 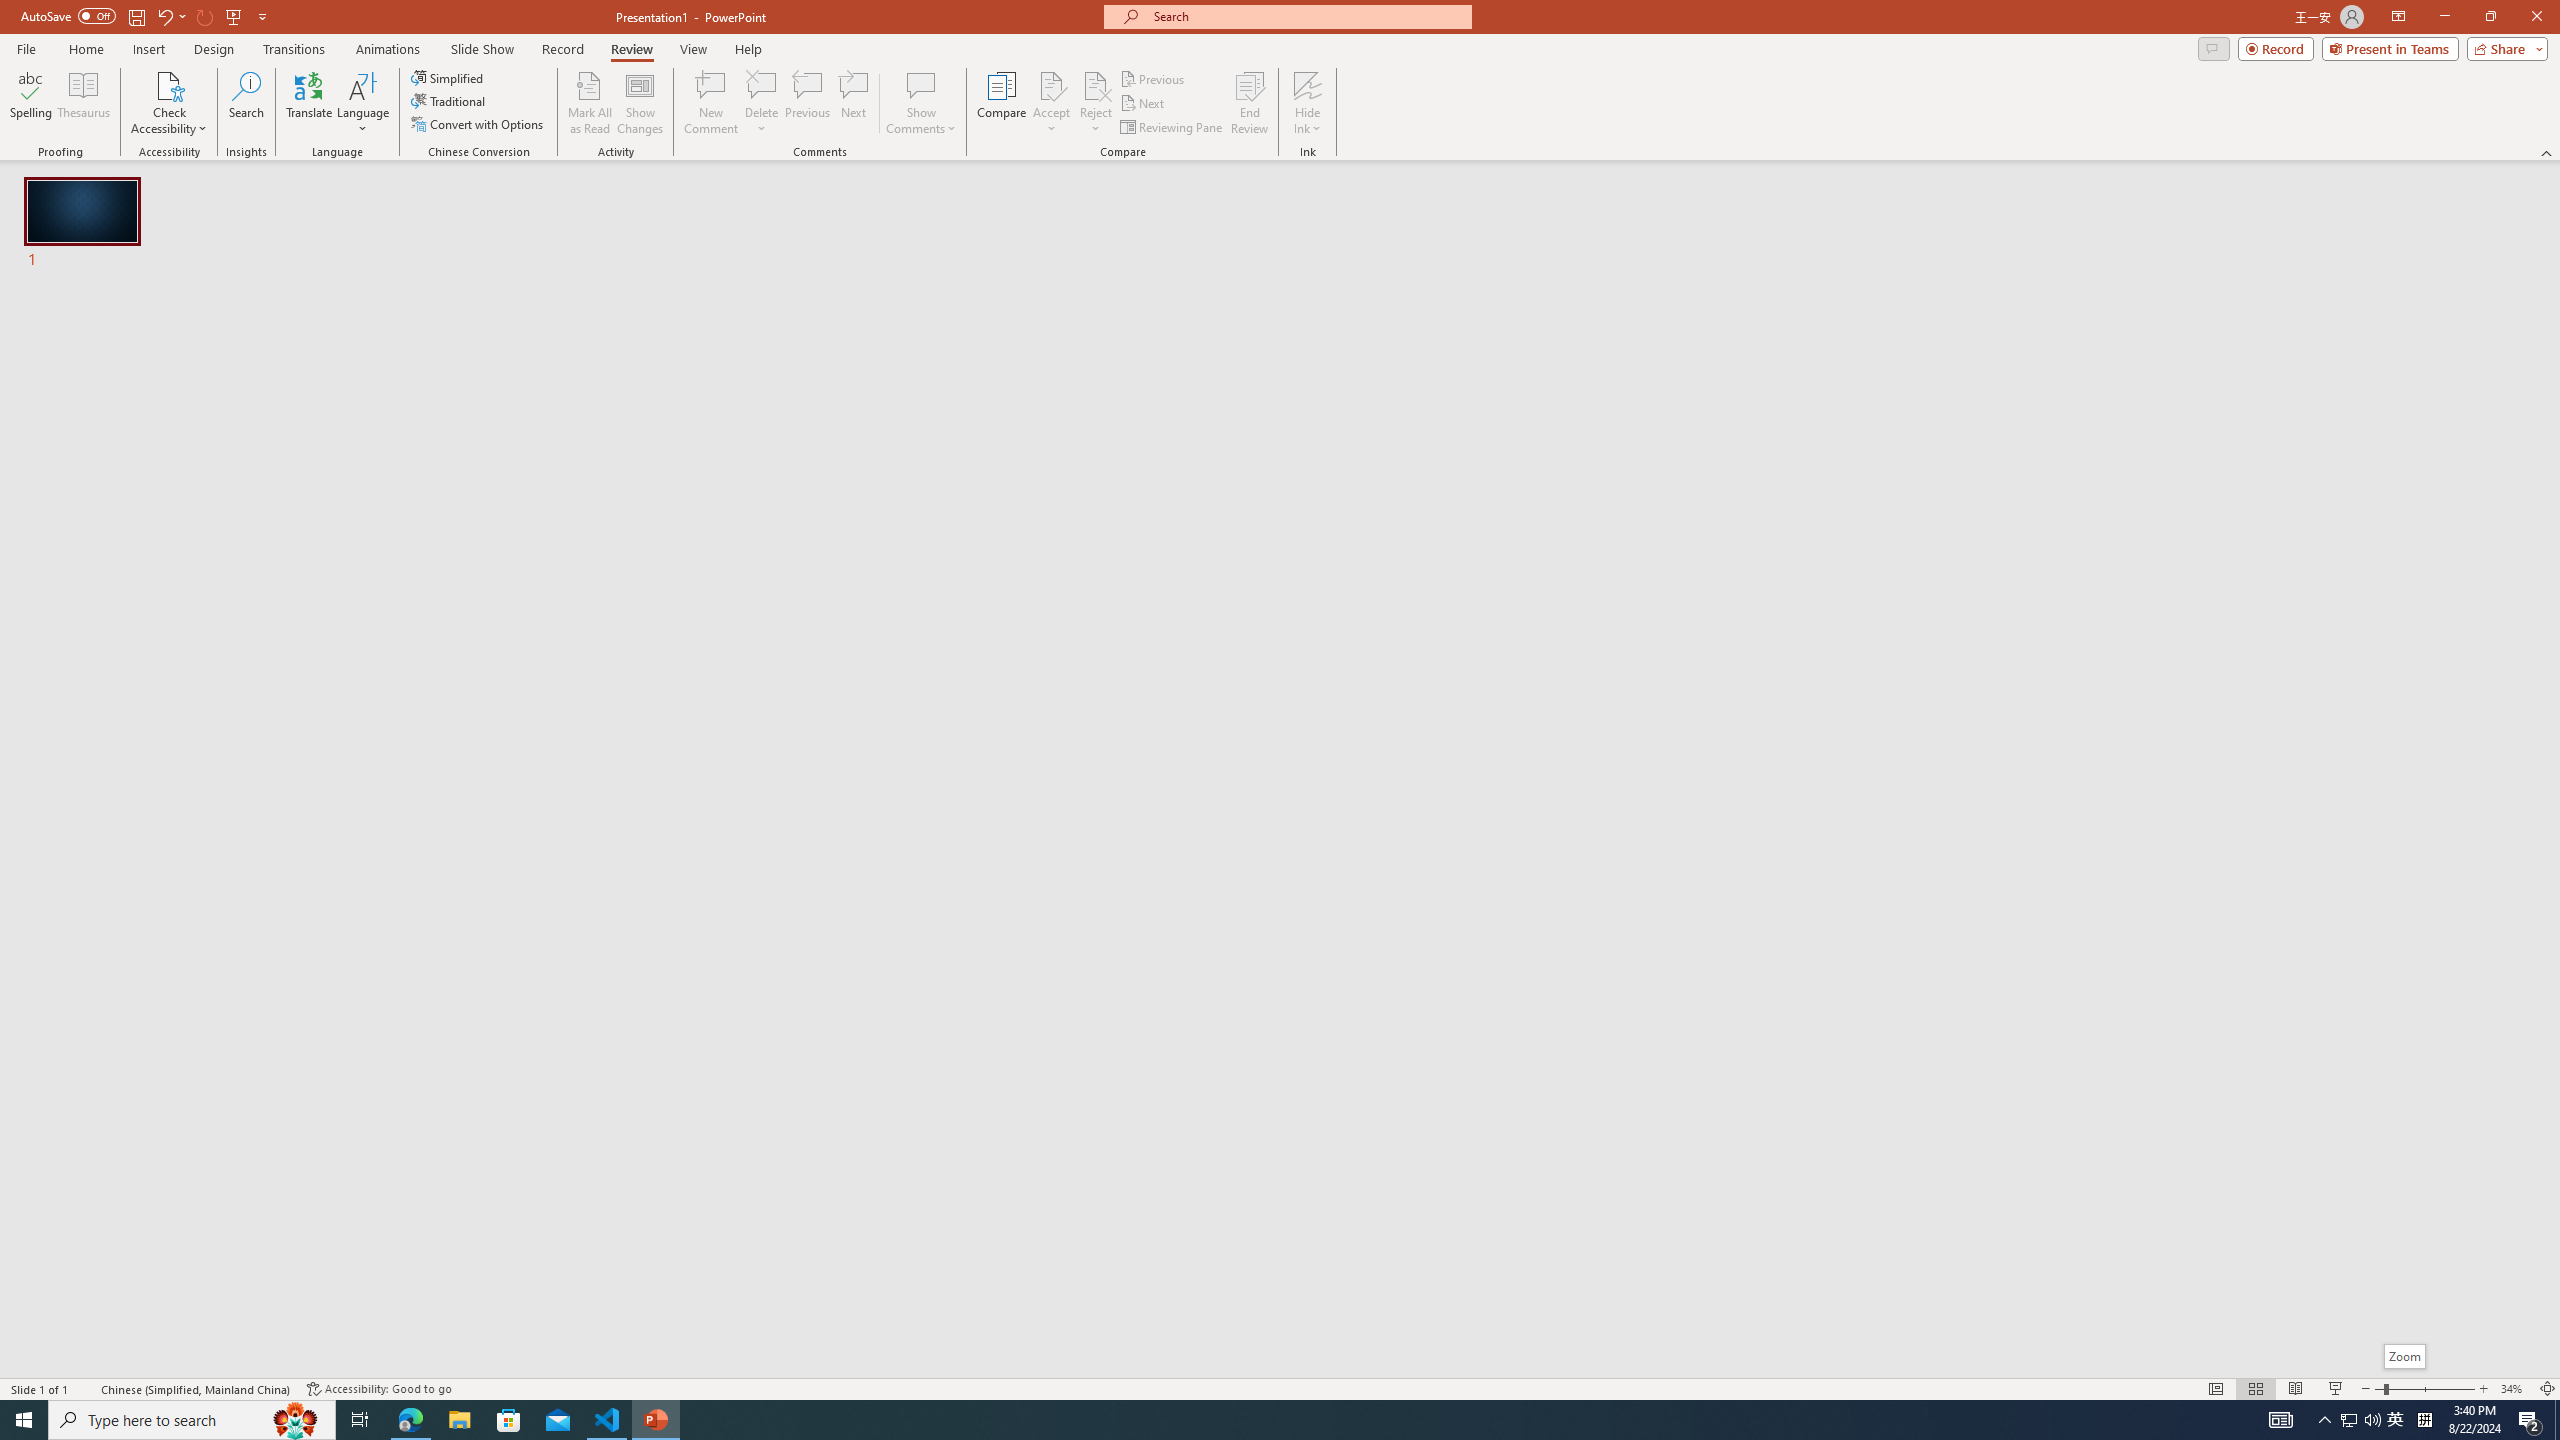 What do you see at coordinates (710, 103) in the screenshot?
I see `New Comment` at bounding box center [710, 103].